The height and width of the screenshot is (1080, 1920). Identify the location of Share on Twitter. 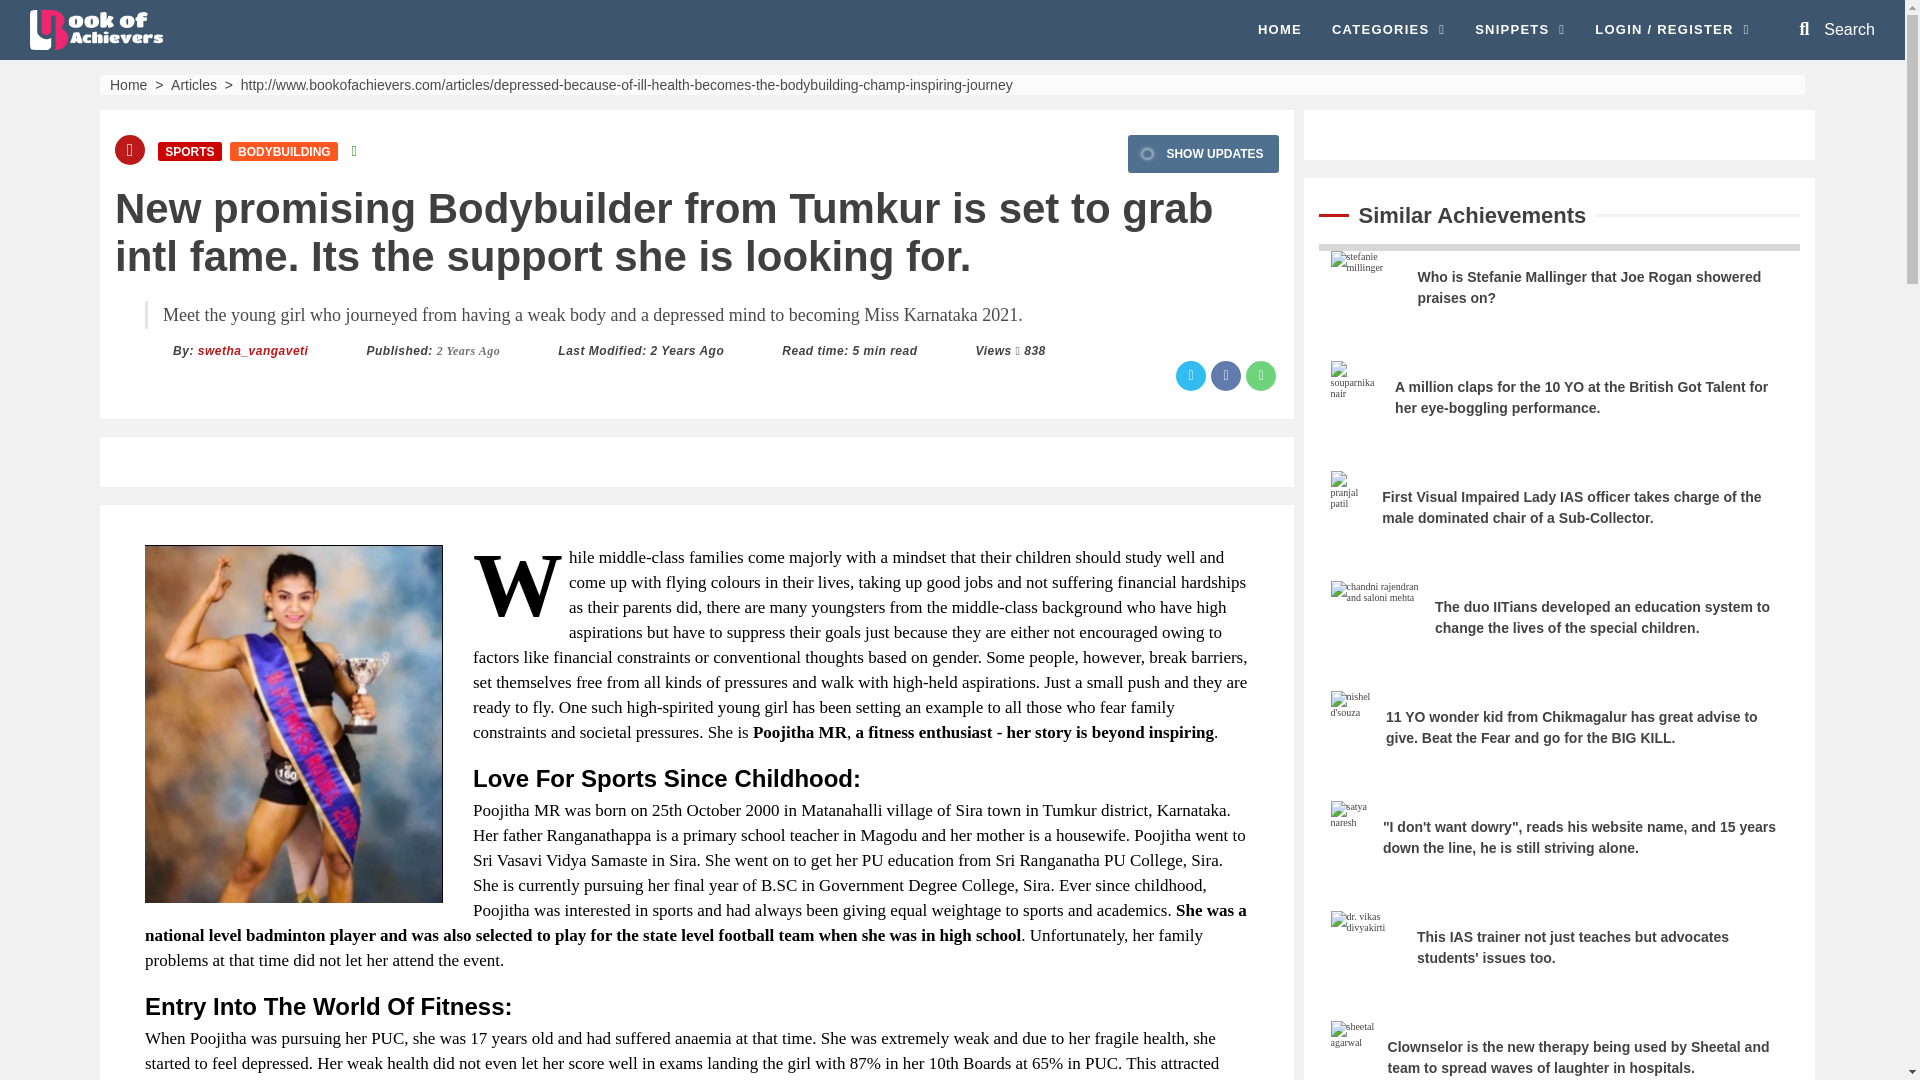
(1190, 375).